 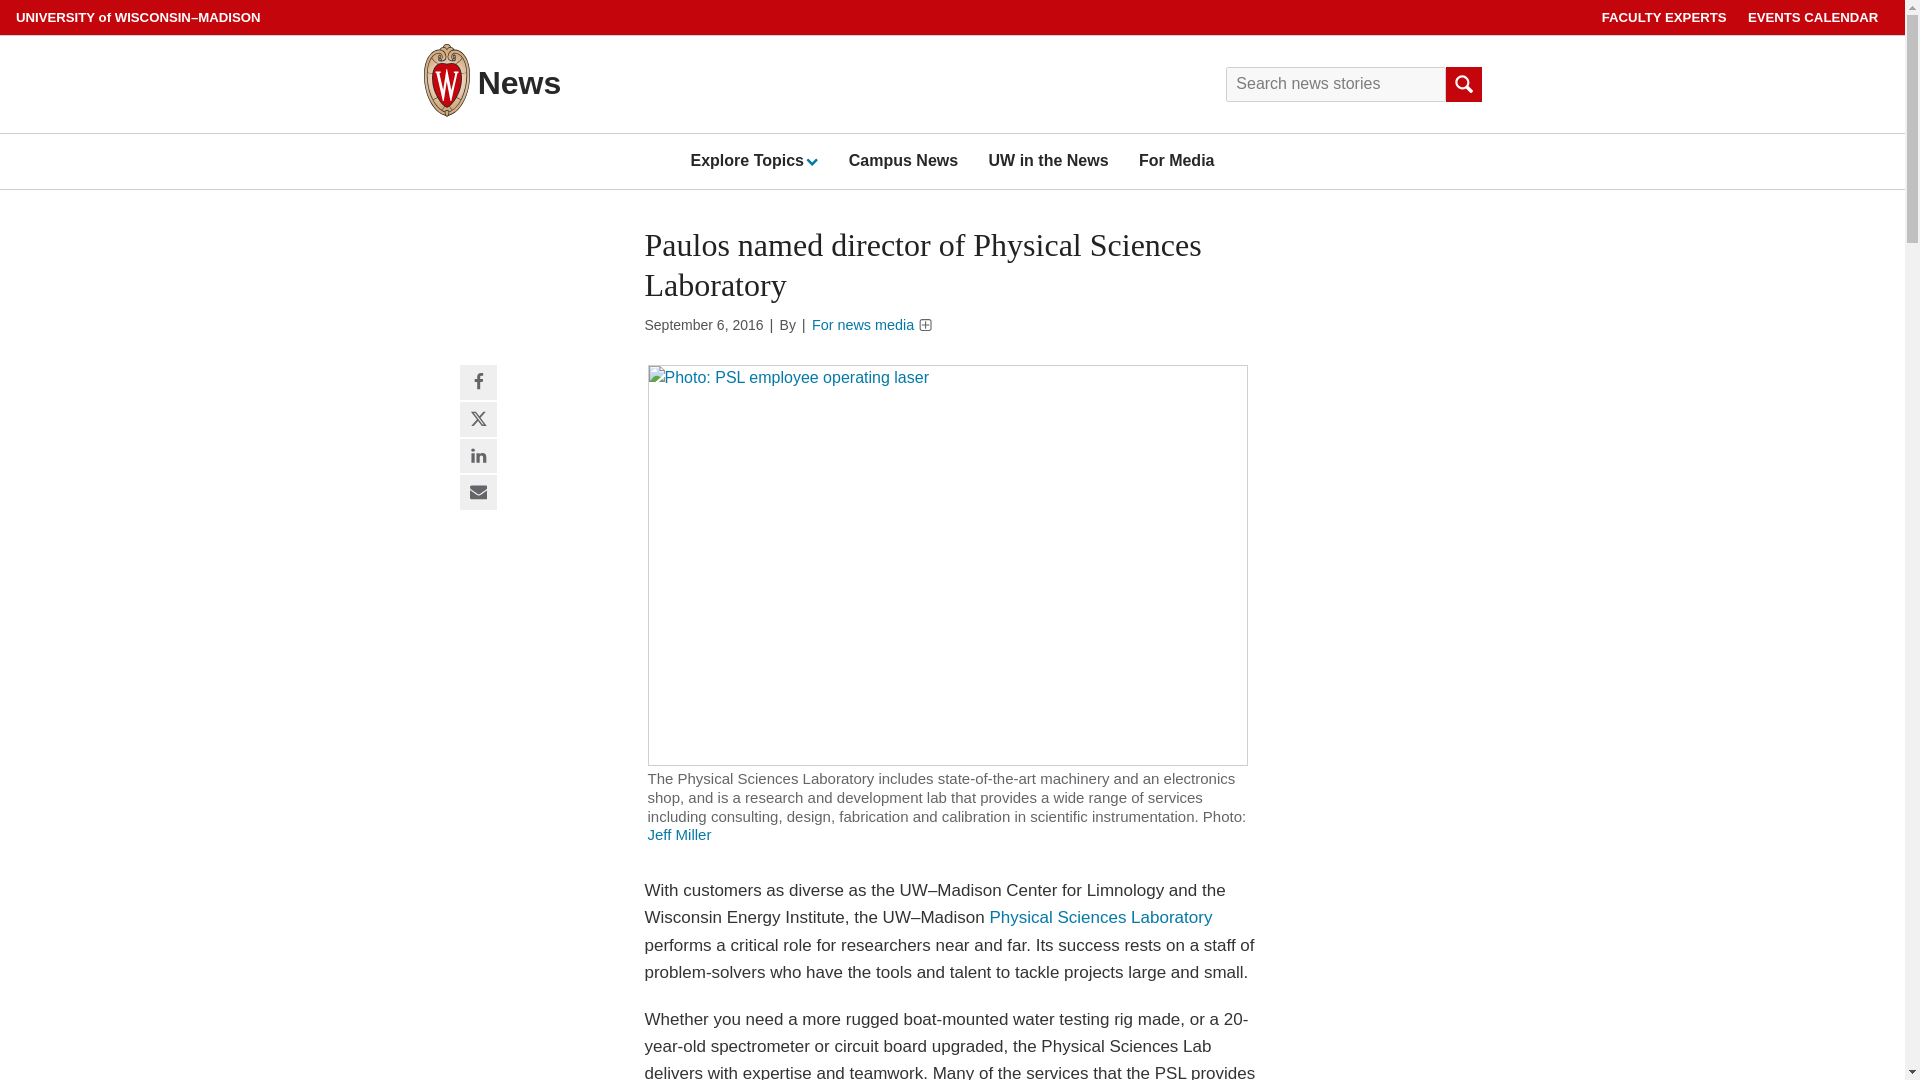 What do you see at coordinates (753, 160) in the screenshot?
I see `Explore TopicsExpand` at bounding box center [753, 160].